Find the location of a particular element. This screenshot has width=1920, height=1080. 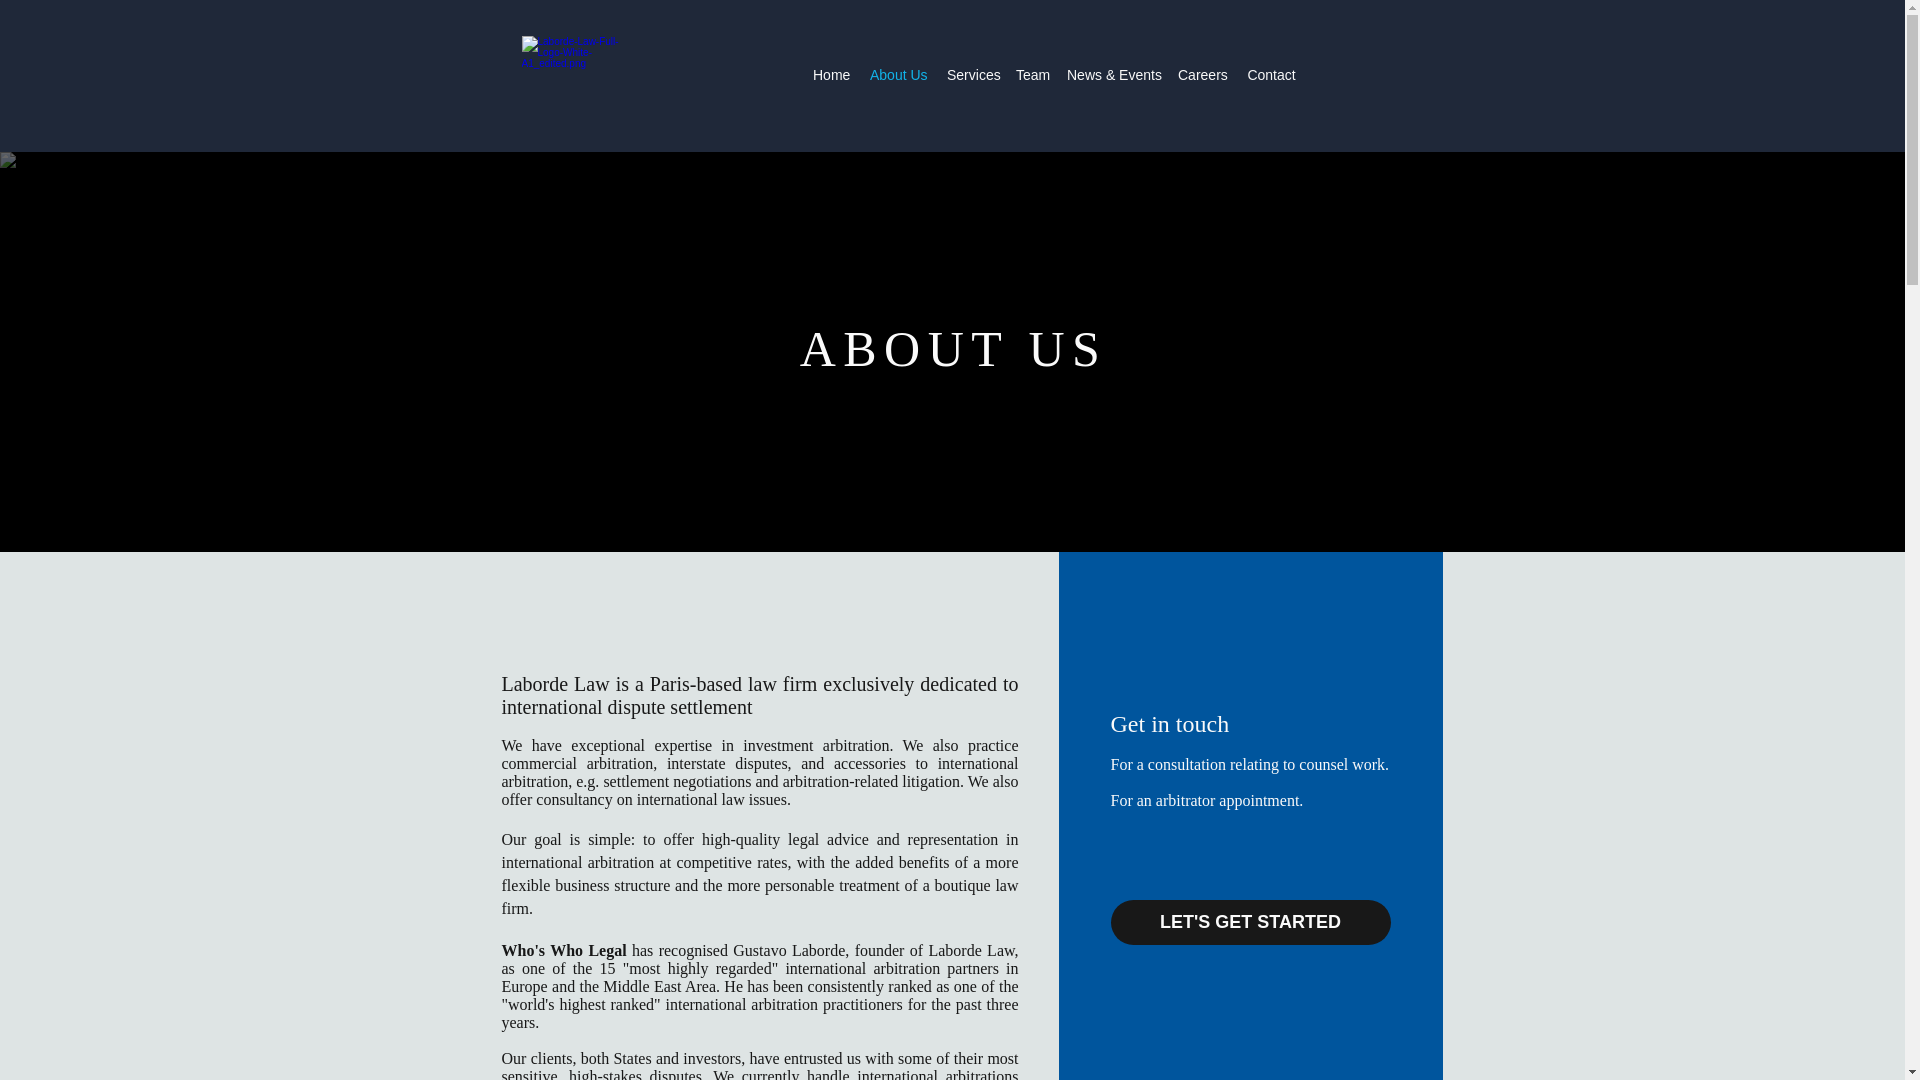

LET'S GET STARTED is located at coordinates (1250, 922).